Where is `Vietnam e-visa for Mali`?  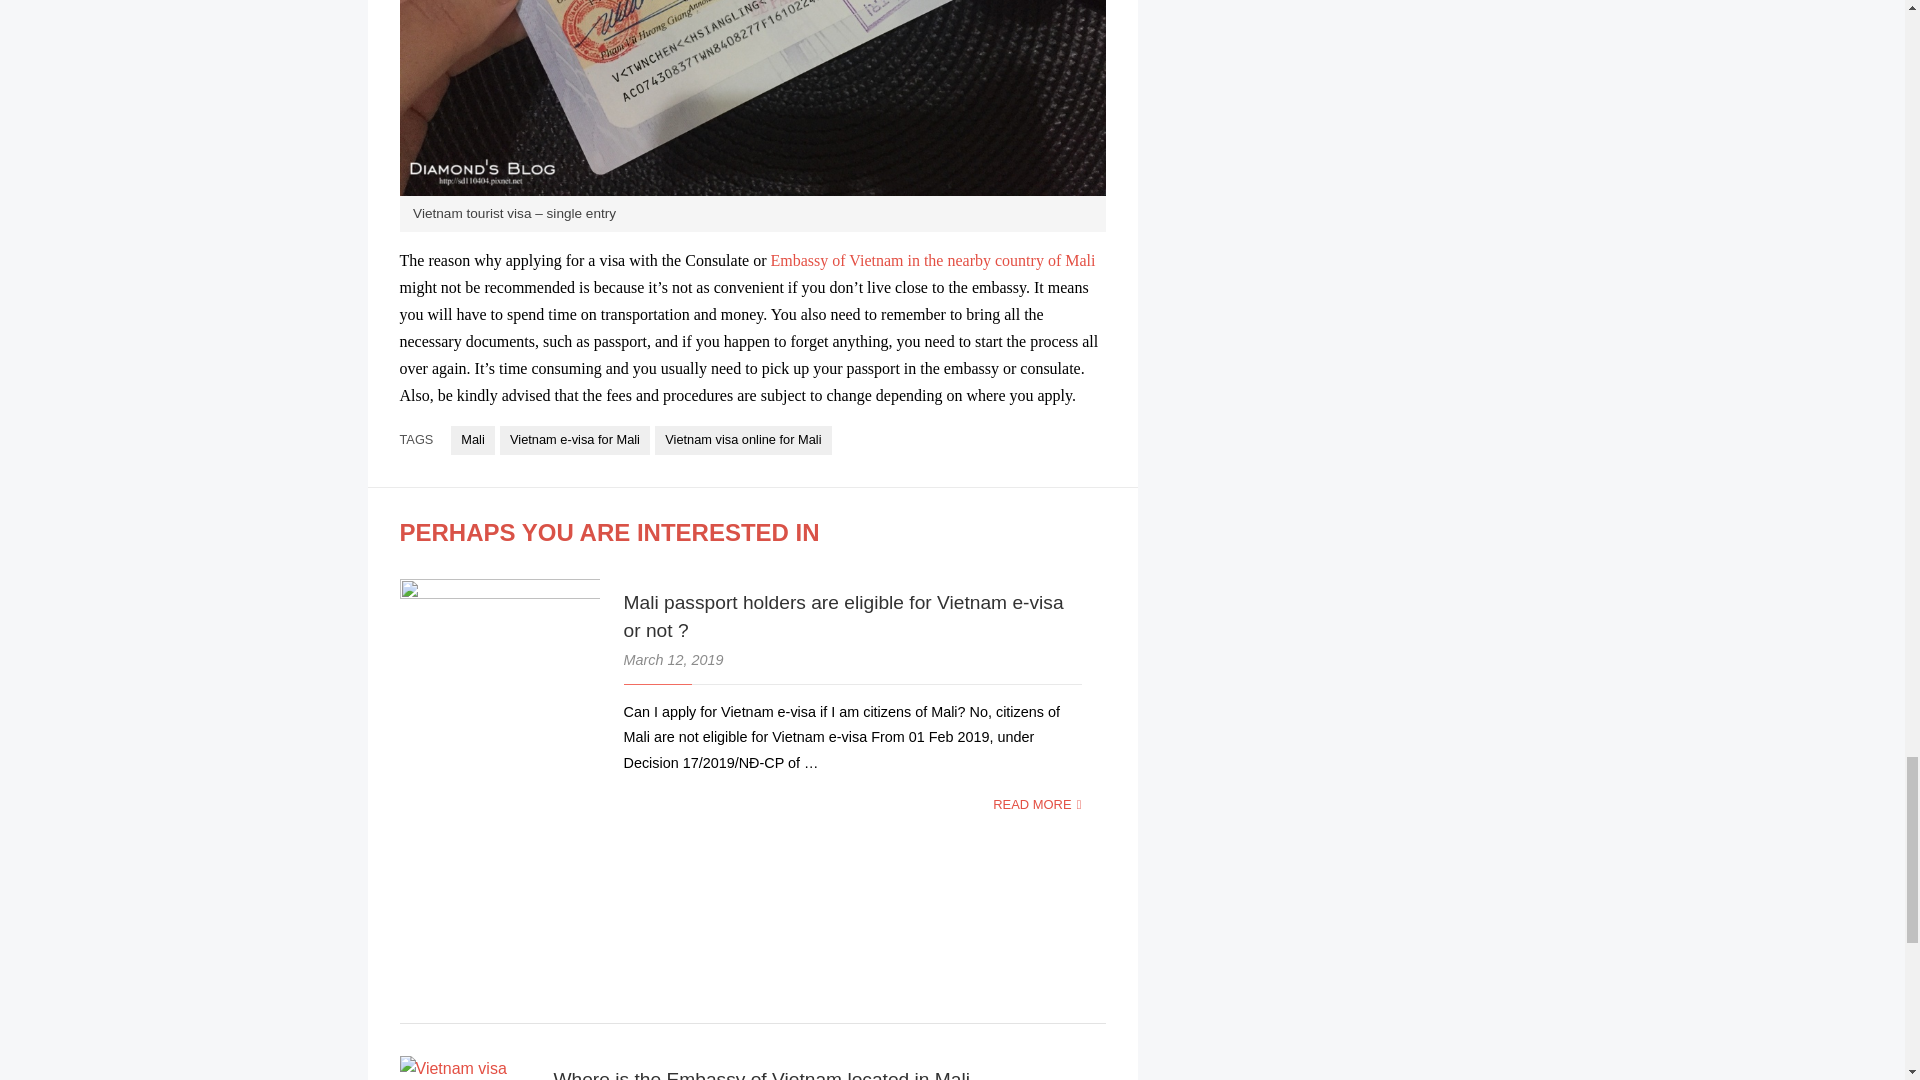
Vietnam e-visa for Mali is located at coordinates (574, 440).